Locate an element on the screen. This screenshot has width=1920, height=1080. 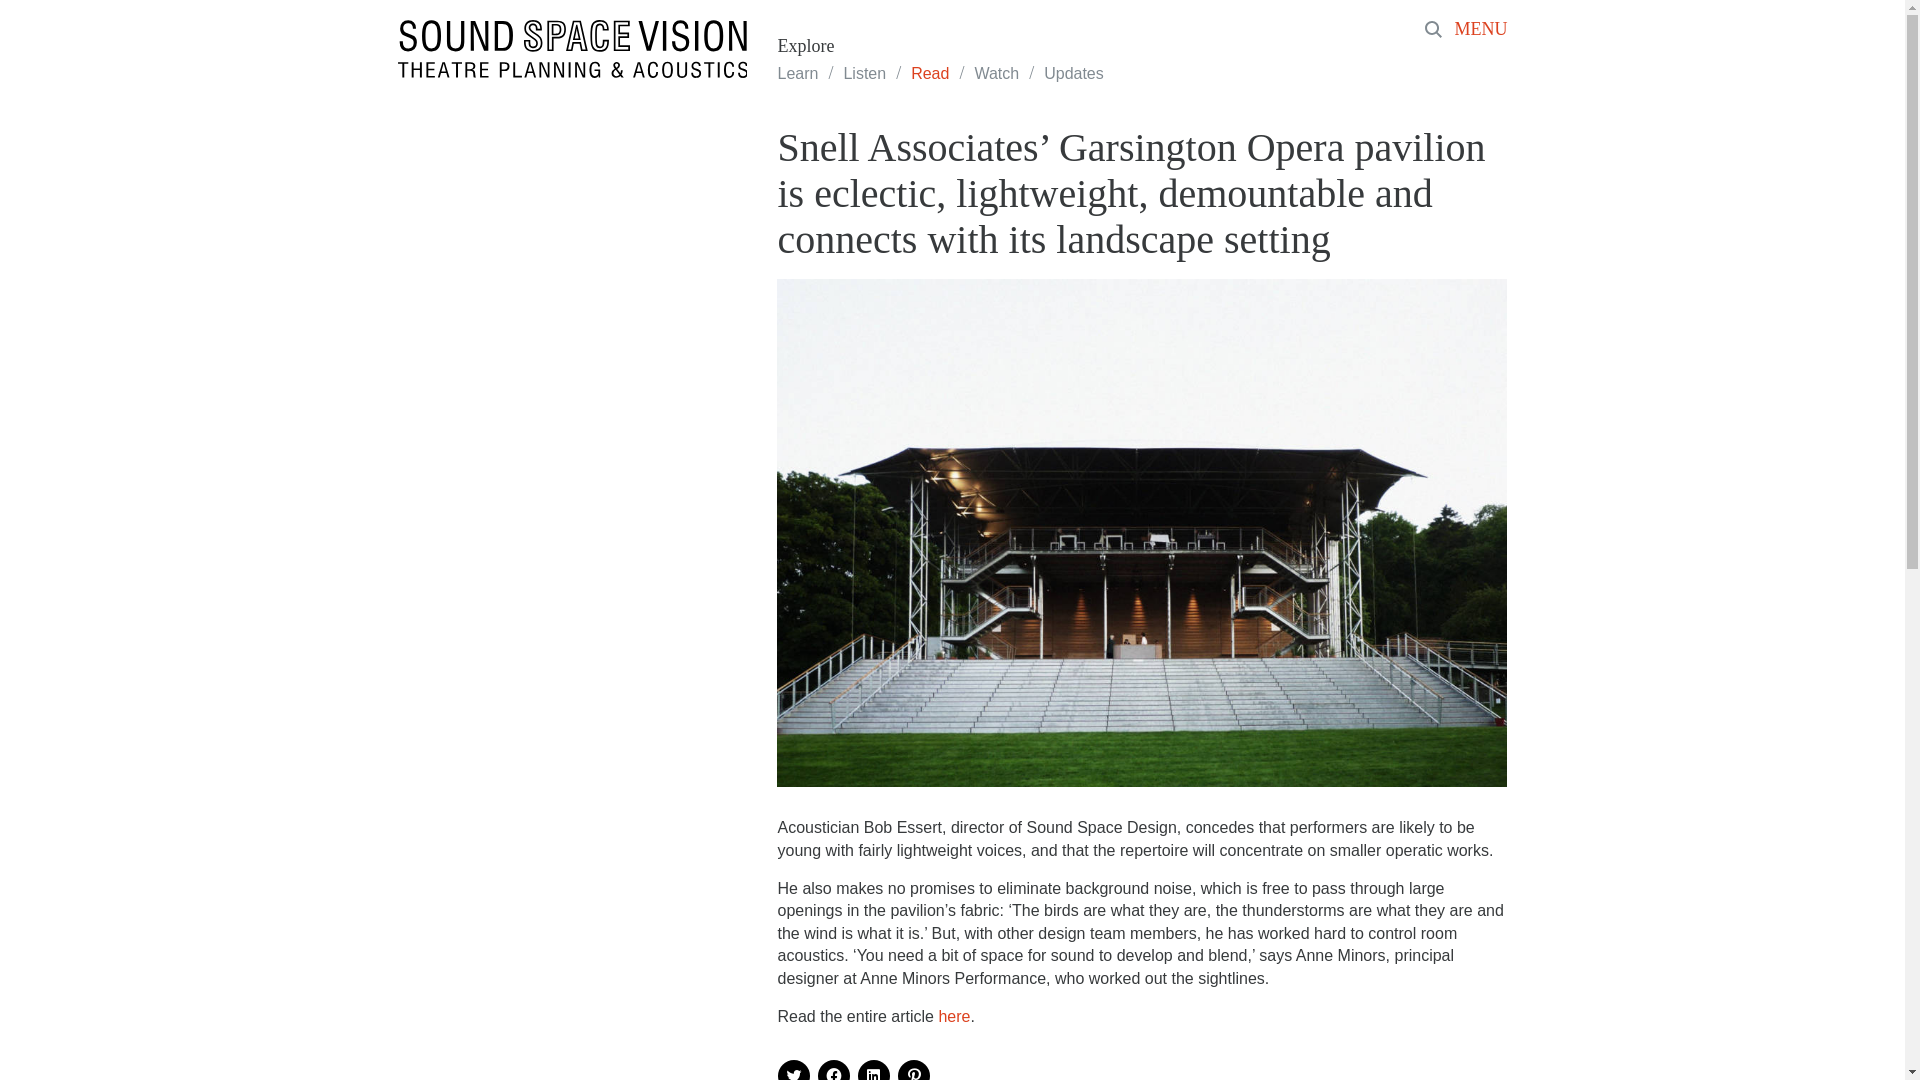
MENU is located at coordinates (1484, 30).